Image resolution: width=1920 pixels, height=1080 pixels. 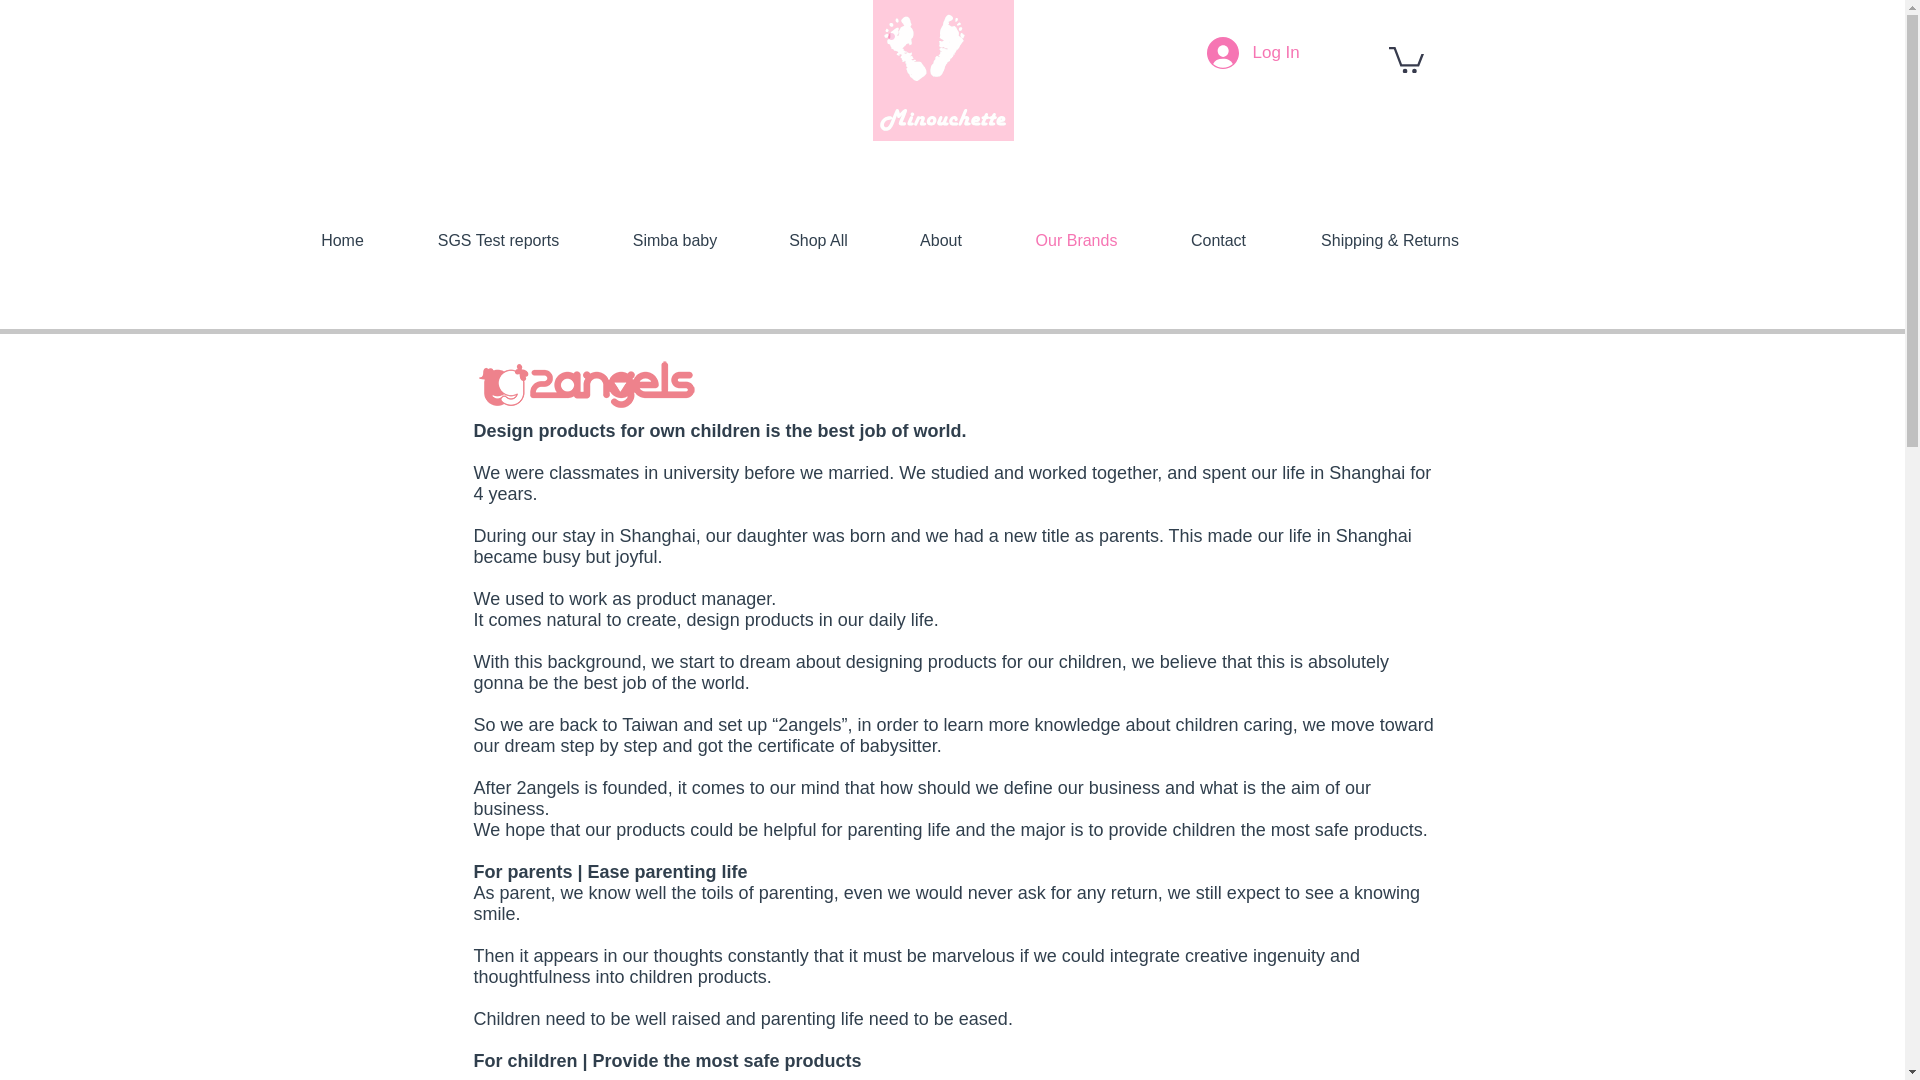 What do you see at coordinates (1218, 240) in the screenshot?
I see `Contact` at bounding box center [1218, 240].